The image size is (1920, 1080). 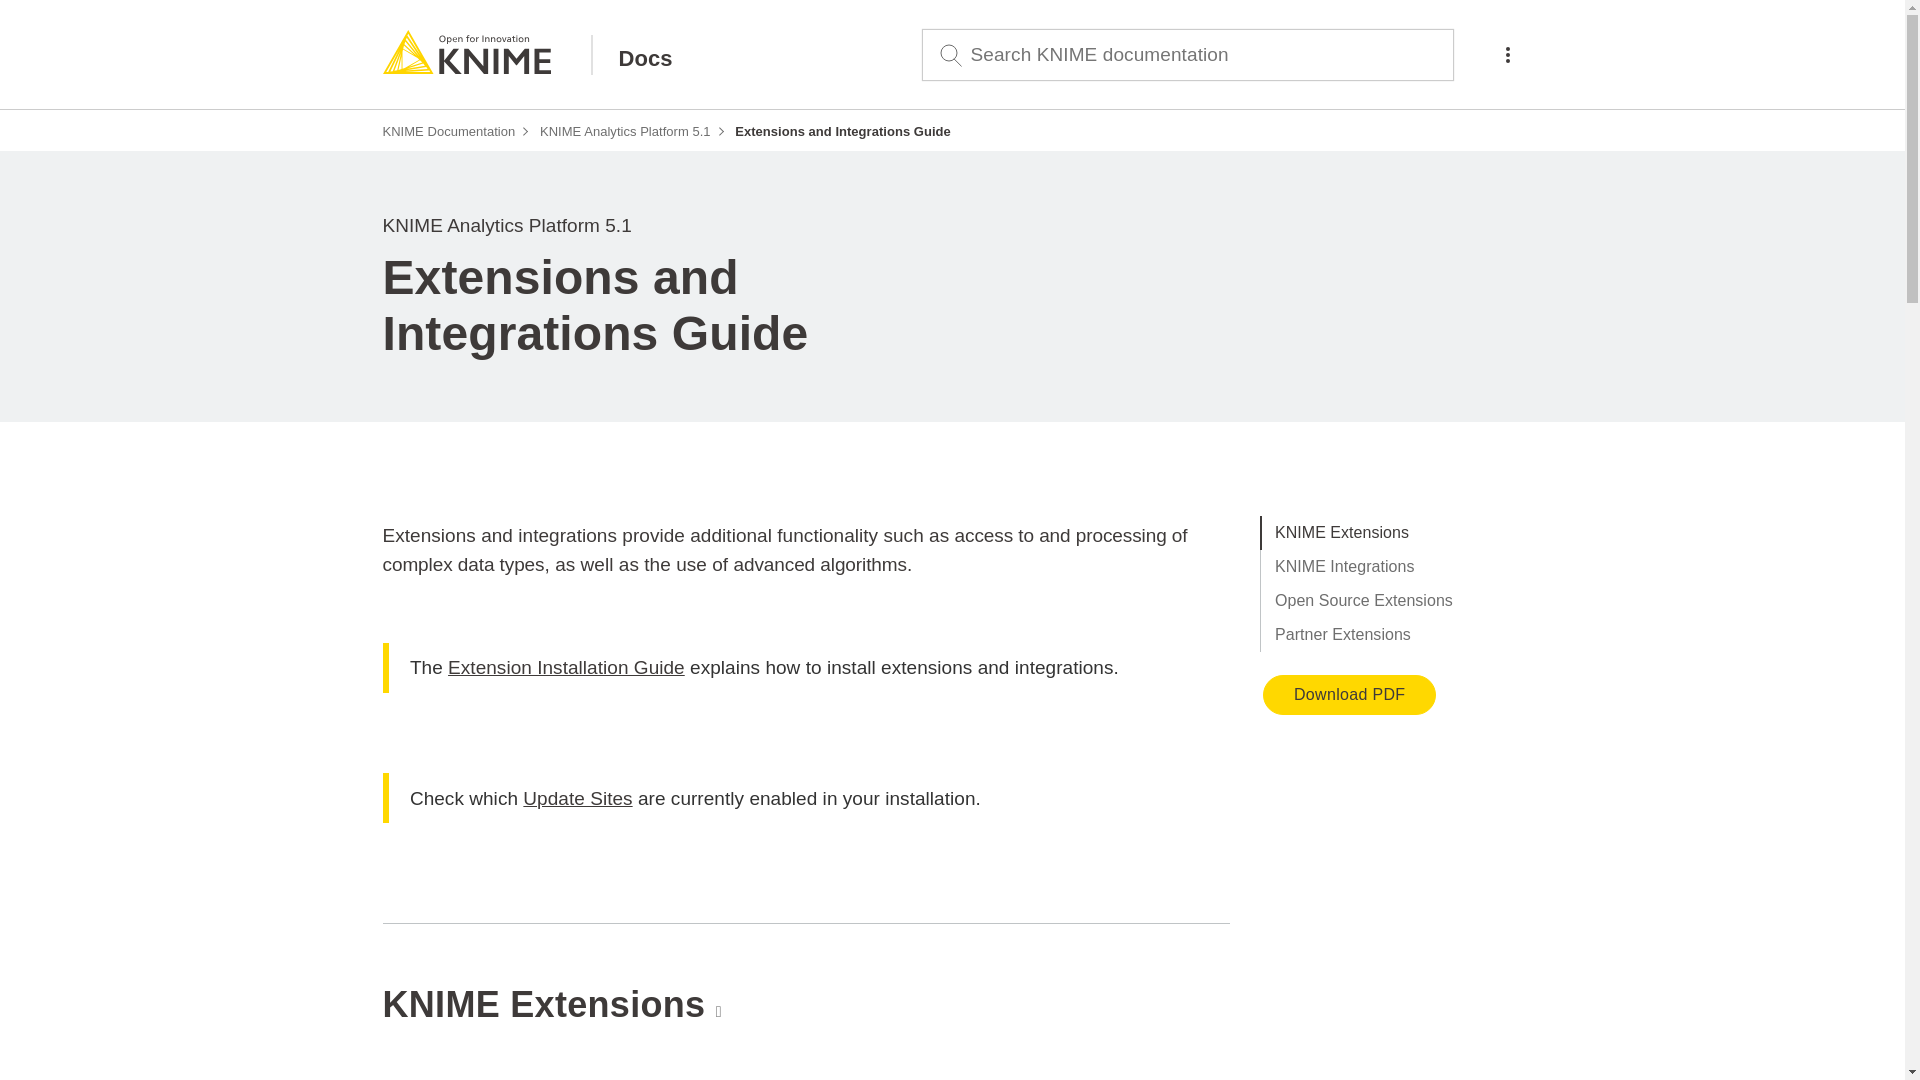 What do you see at coordinates (566, 667) in the screenshot?
I see `Extension Installation Guide` at bounding box center [566, 667].